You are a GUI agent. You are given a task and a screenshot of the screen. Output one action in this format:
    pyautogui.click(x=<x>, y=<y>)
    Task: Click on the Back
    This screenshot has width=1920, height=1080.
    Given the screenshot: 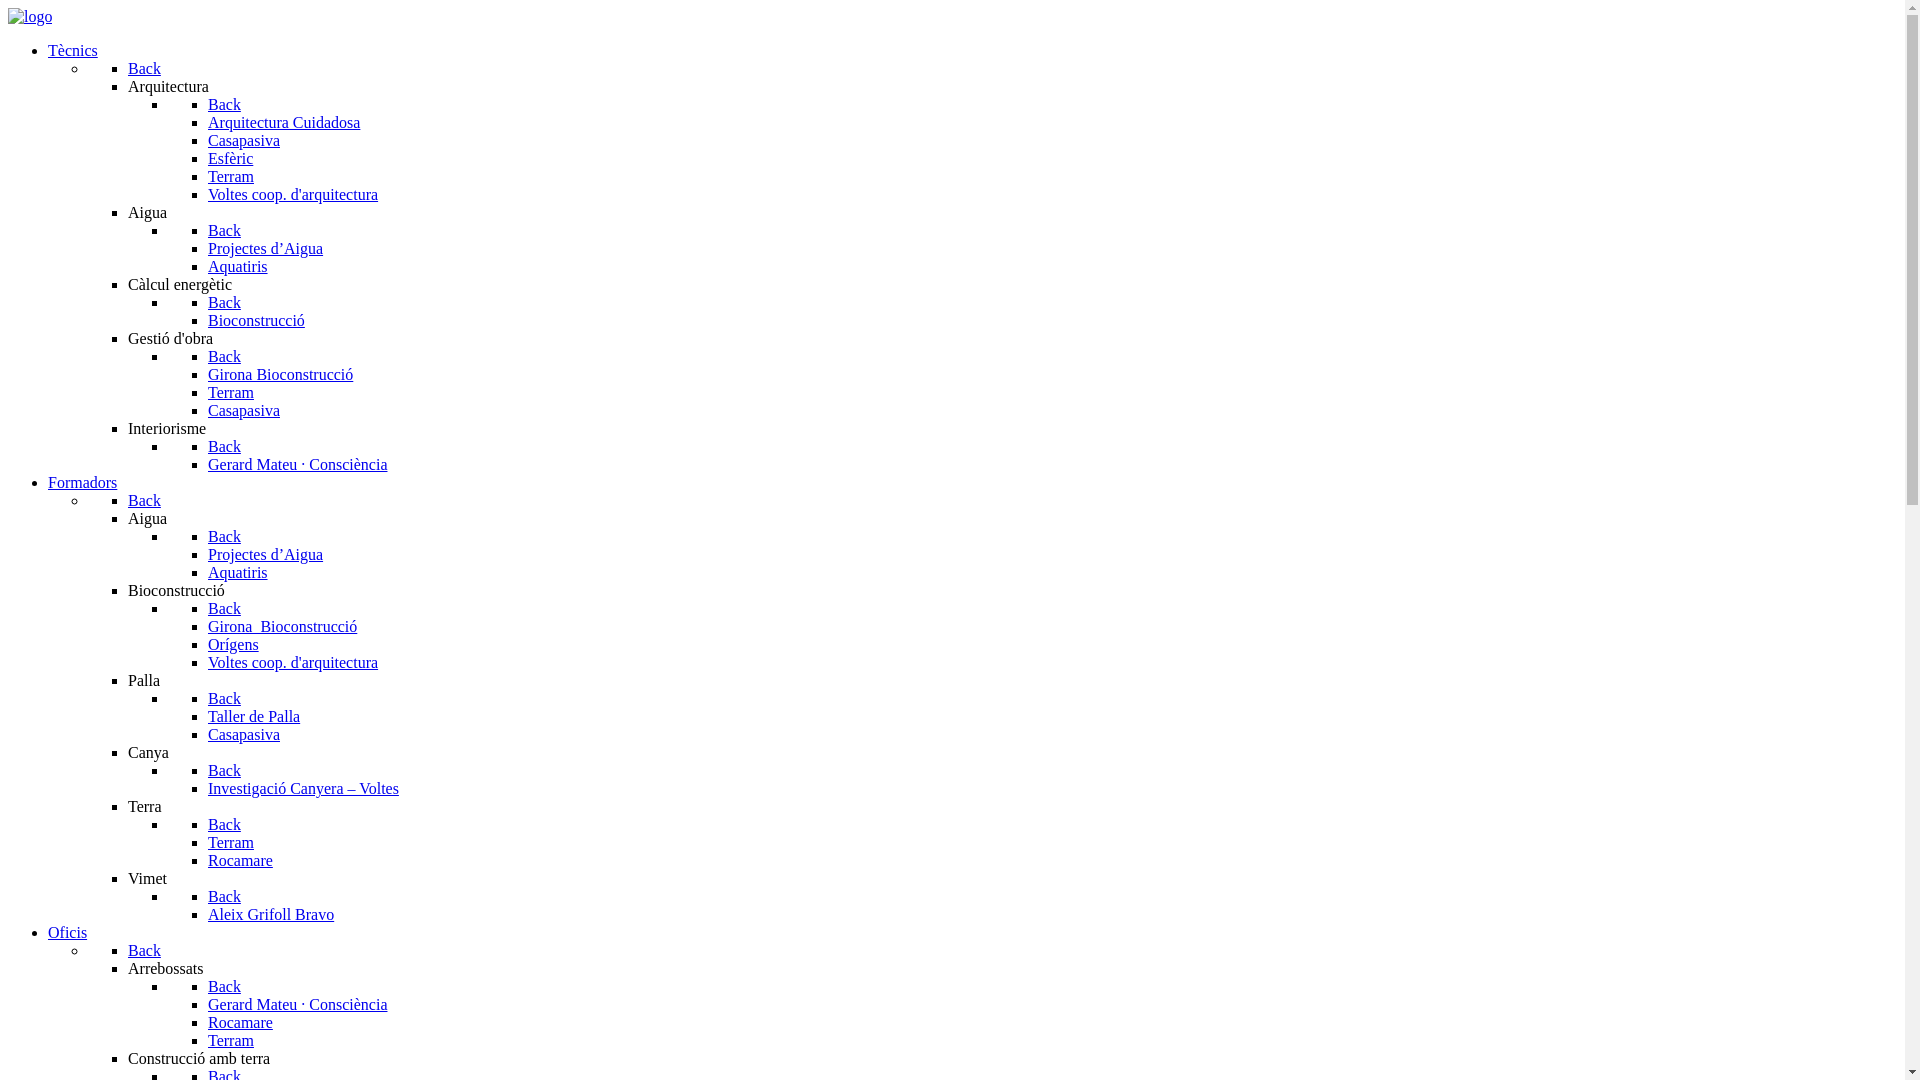 What is the action you would take?
    pyautogui.click(x=224, y=698)
    